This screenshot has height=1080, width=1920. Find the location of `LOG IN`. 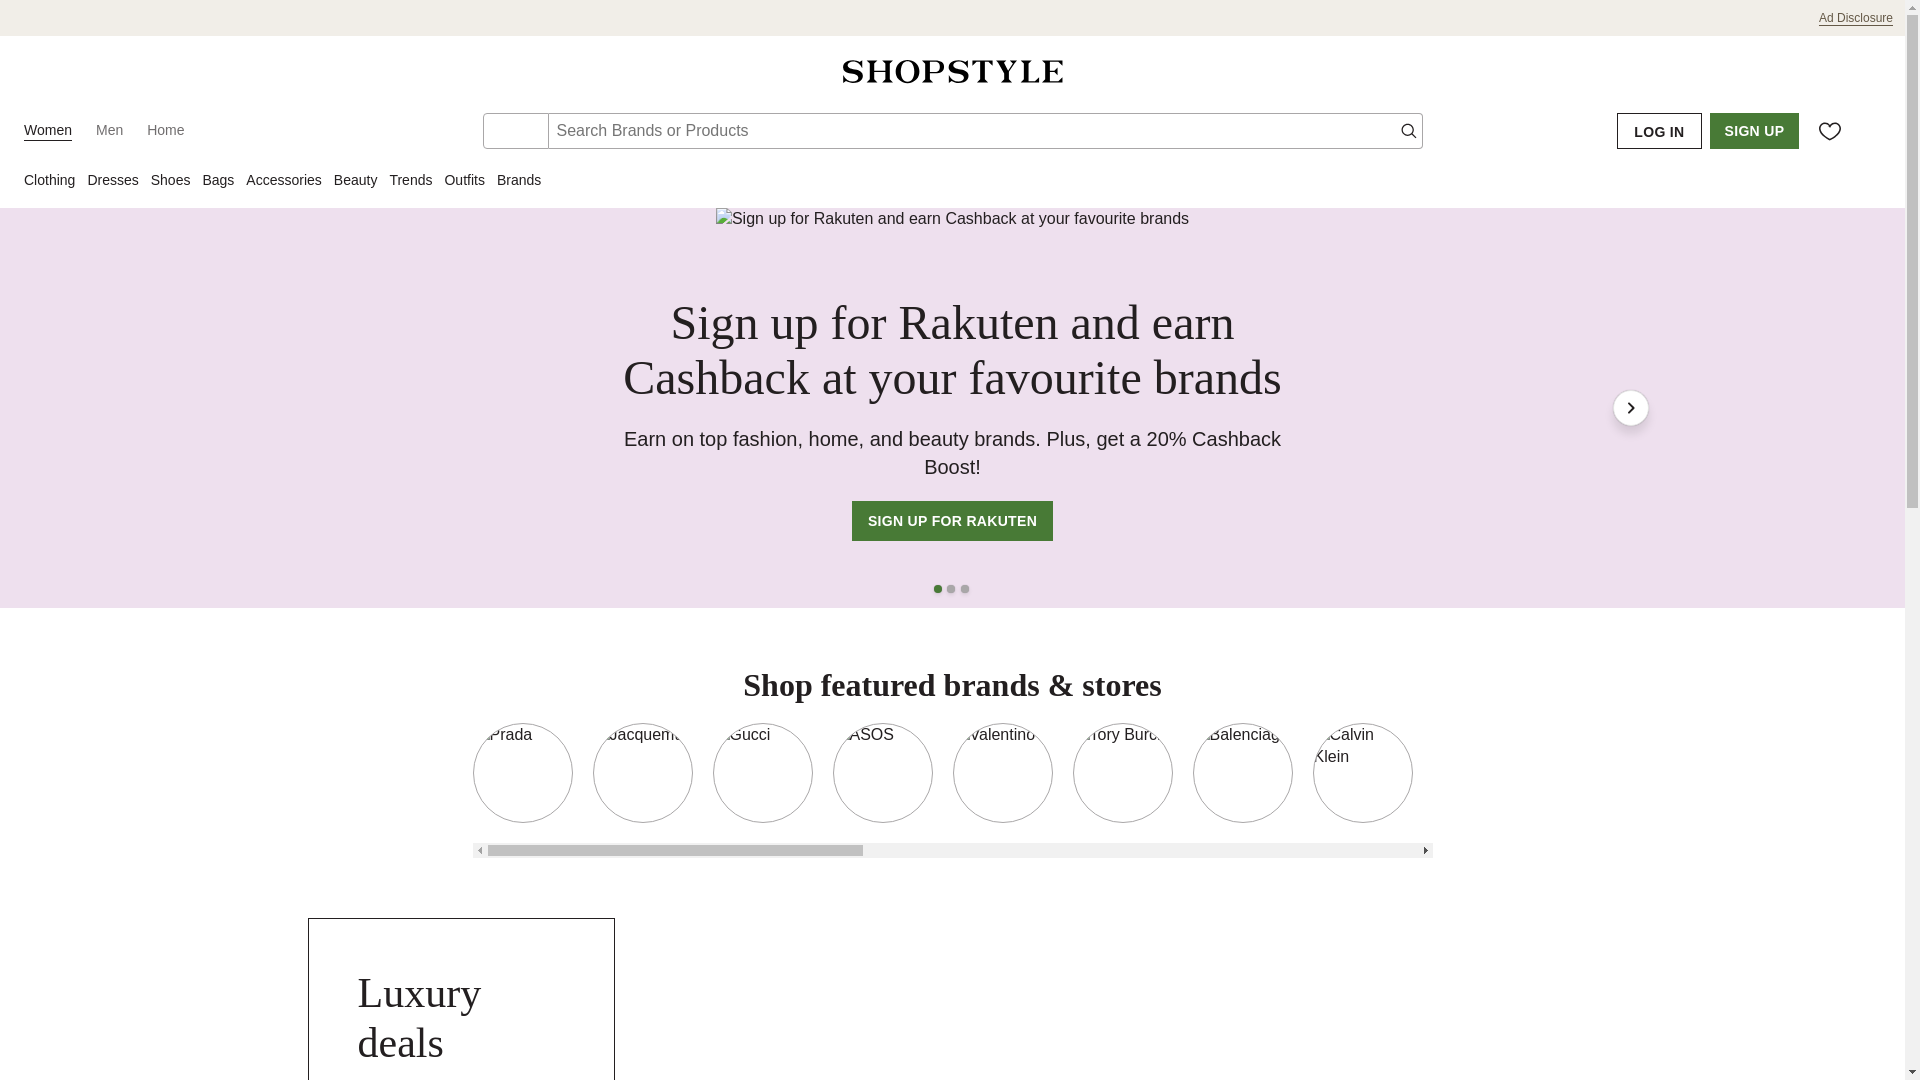

LOG IN is located at coordinates (1658, 131).